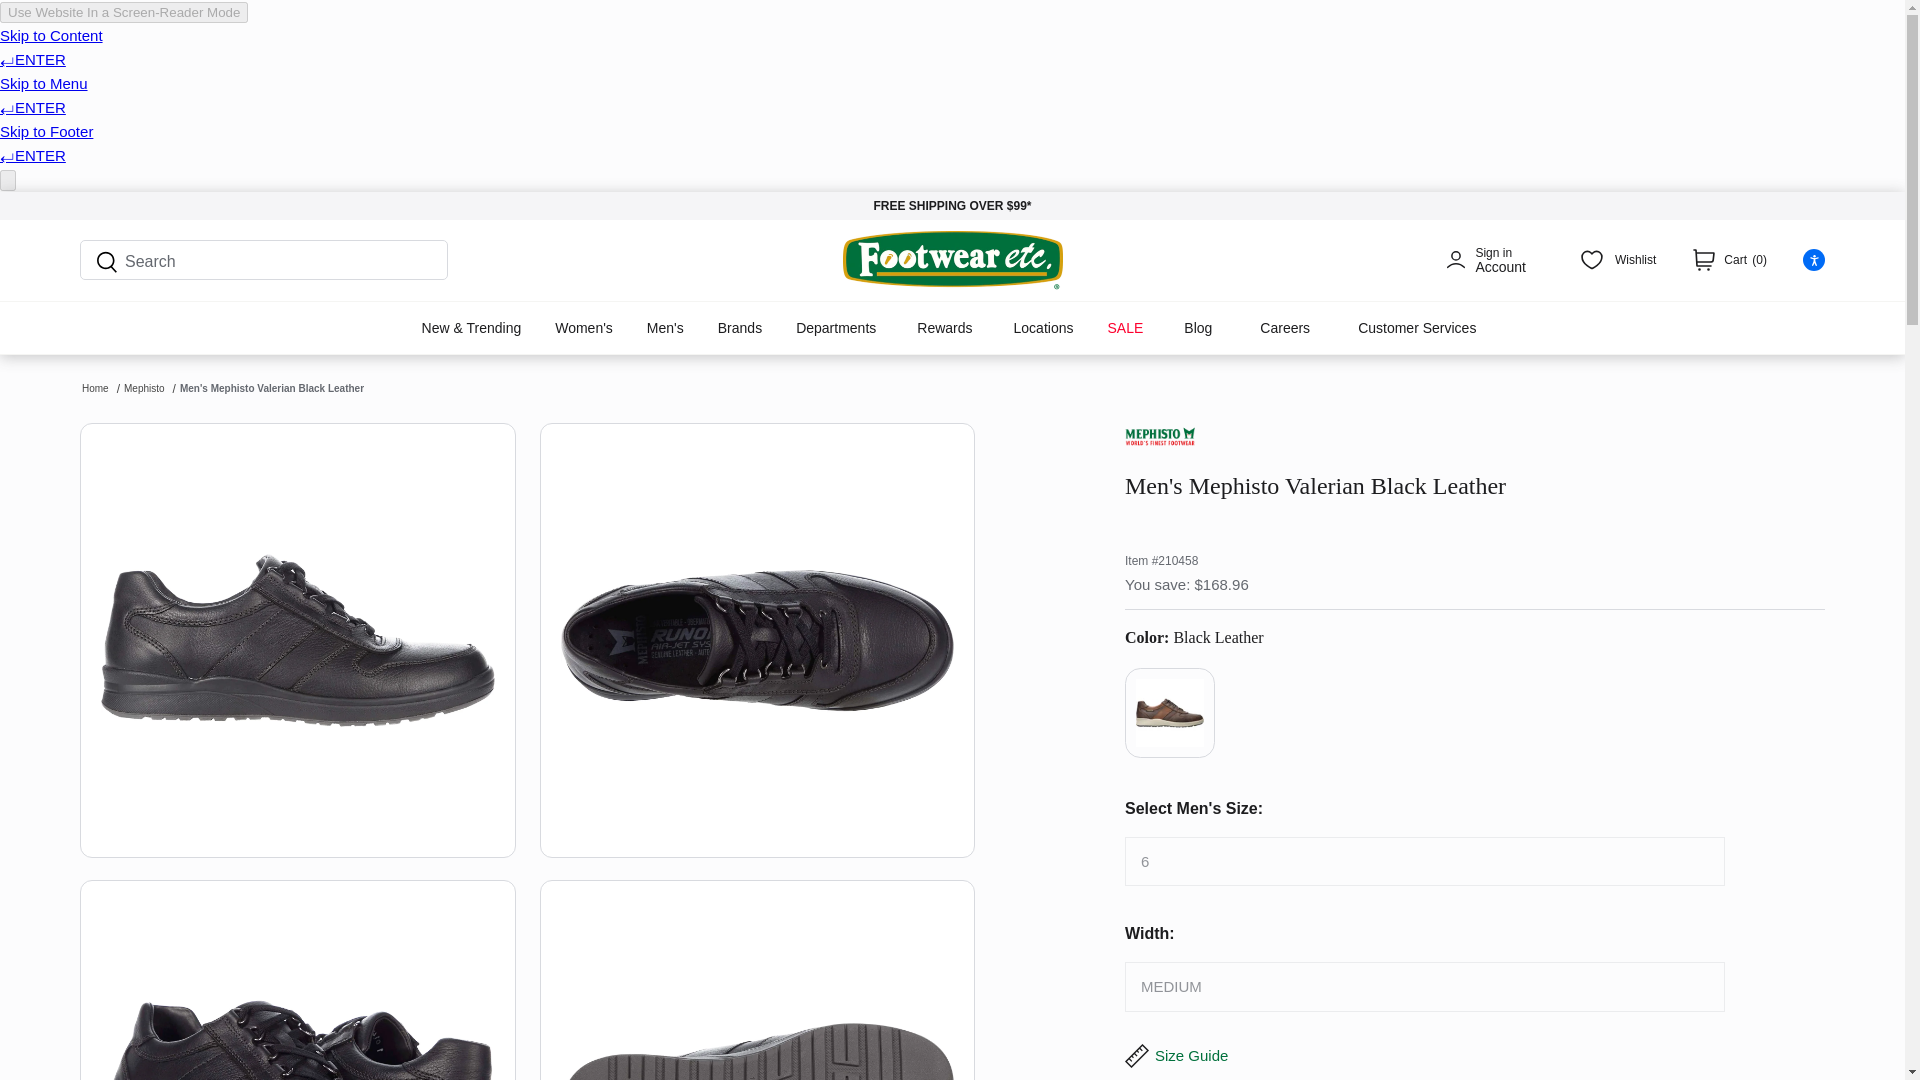  I want to click on View Wishlist, so click(1618, 260).